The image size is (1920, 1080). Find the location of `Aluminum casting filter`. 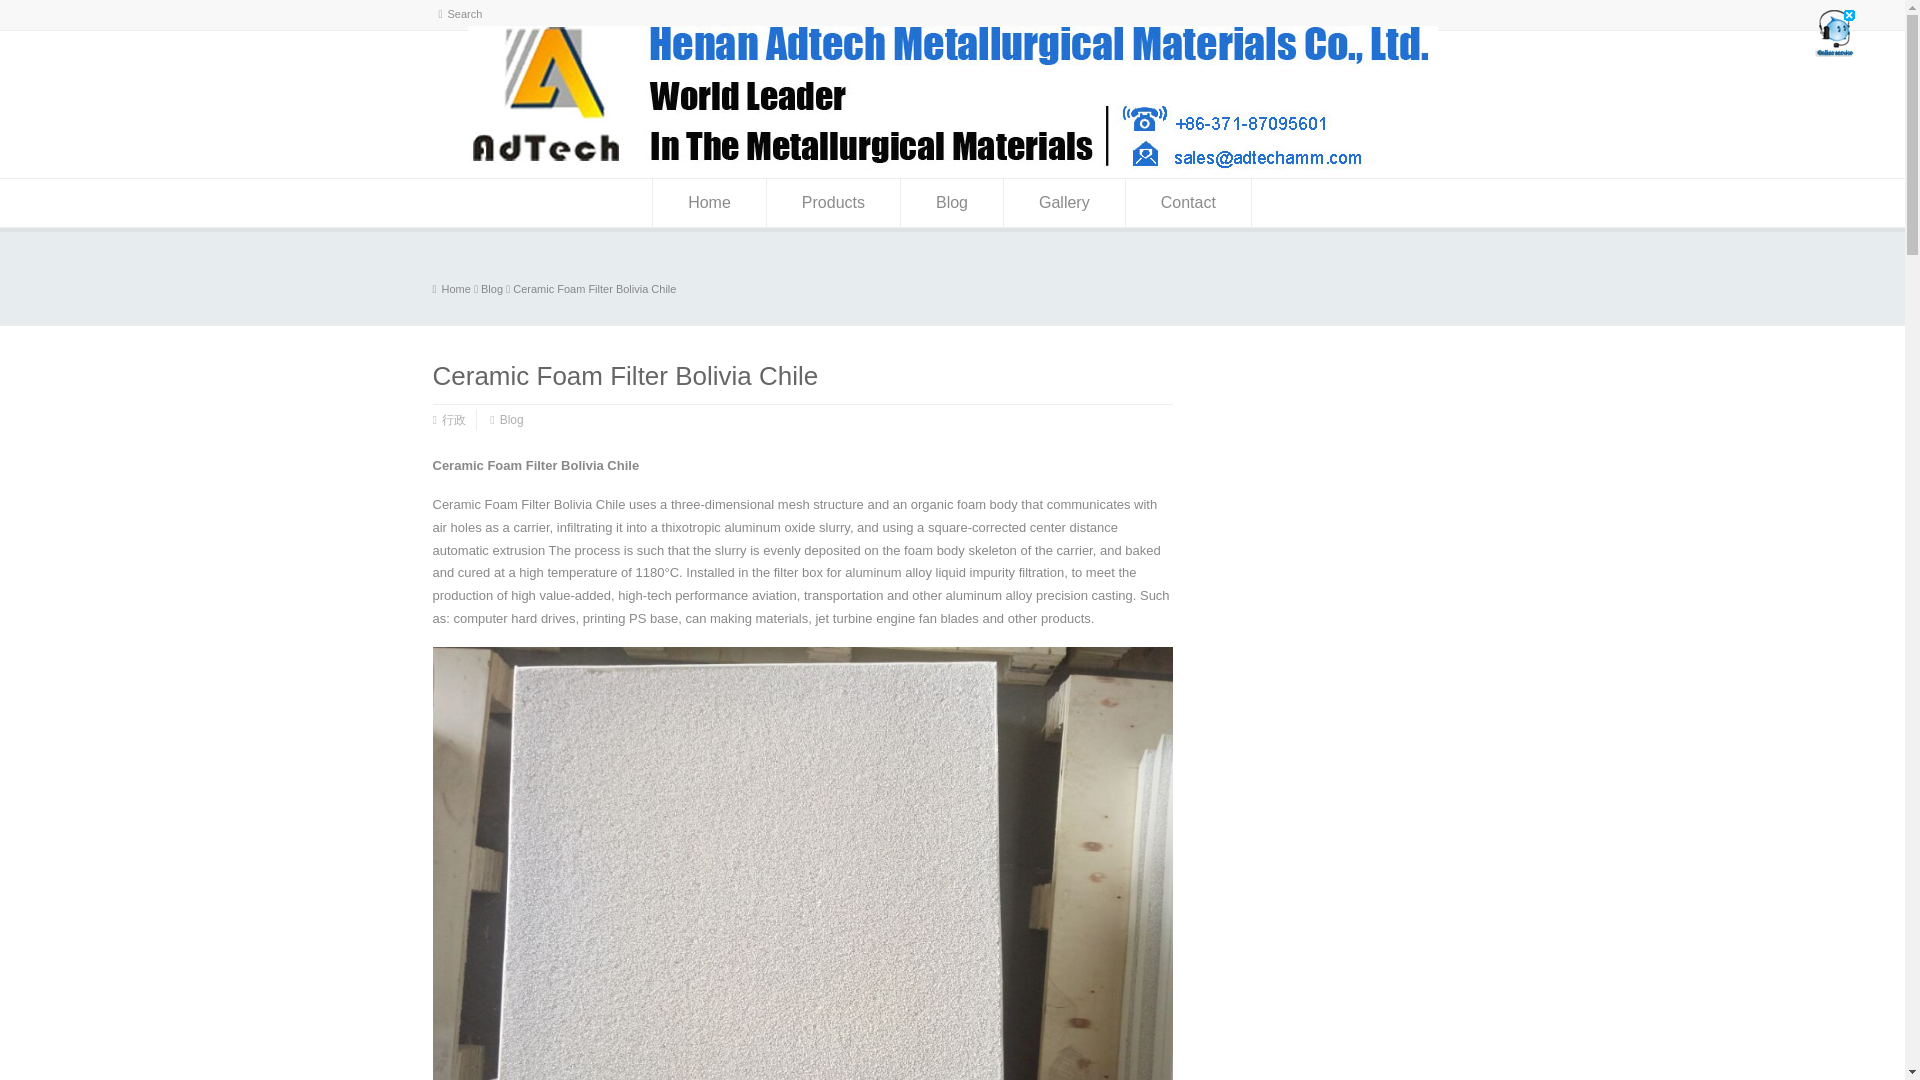

Aluminum casting filter is located at coordinates (456, 288).